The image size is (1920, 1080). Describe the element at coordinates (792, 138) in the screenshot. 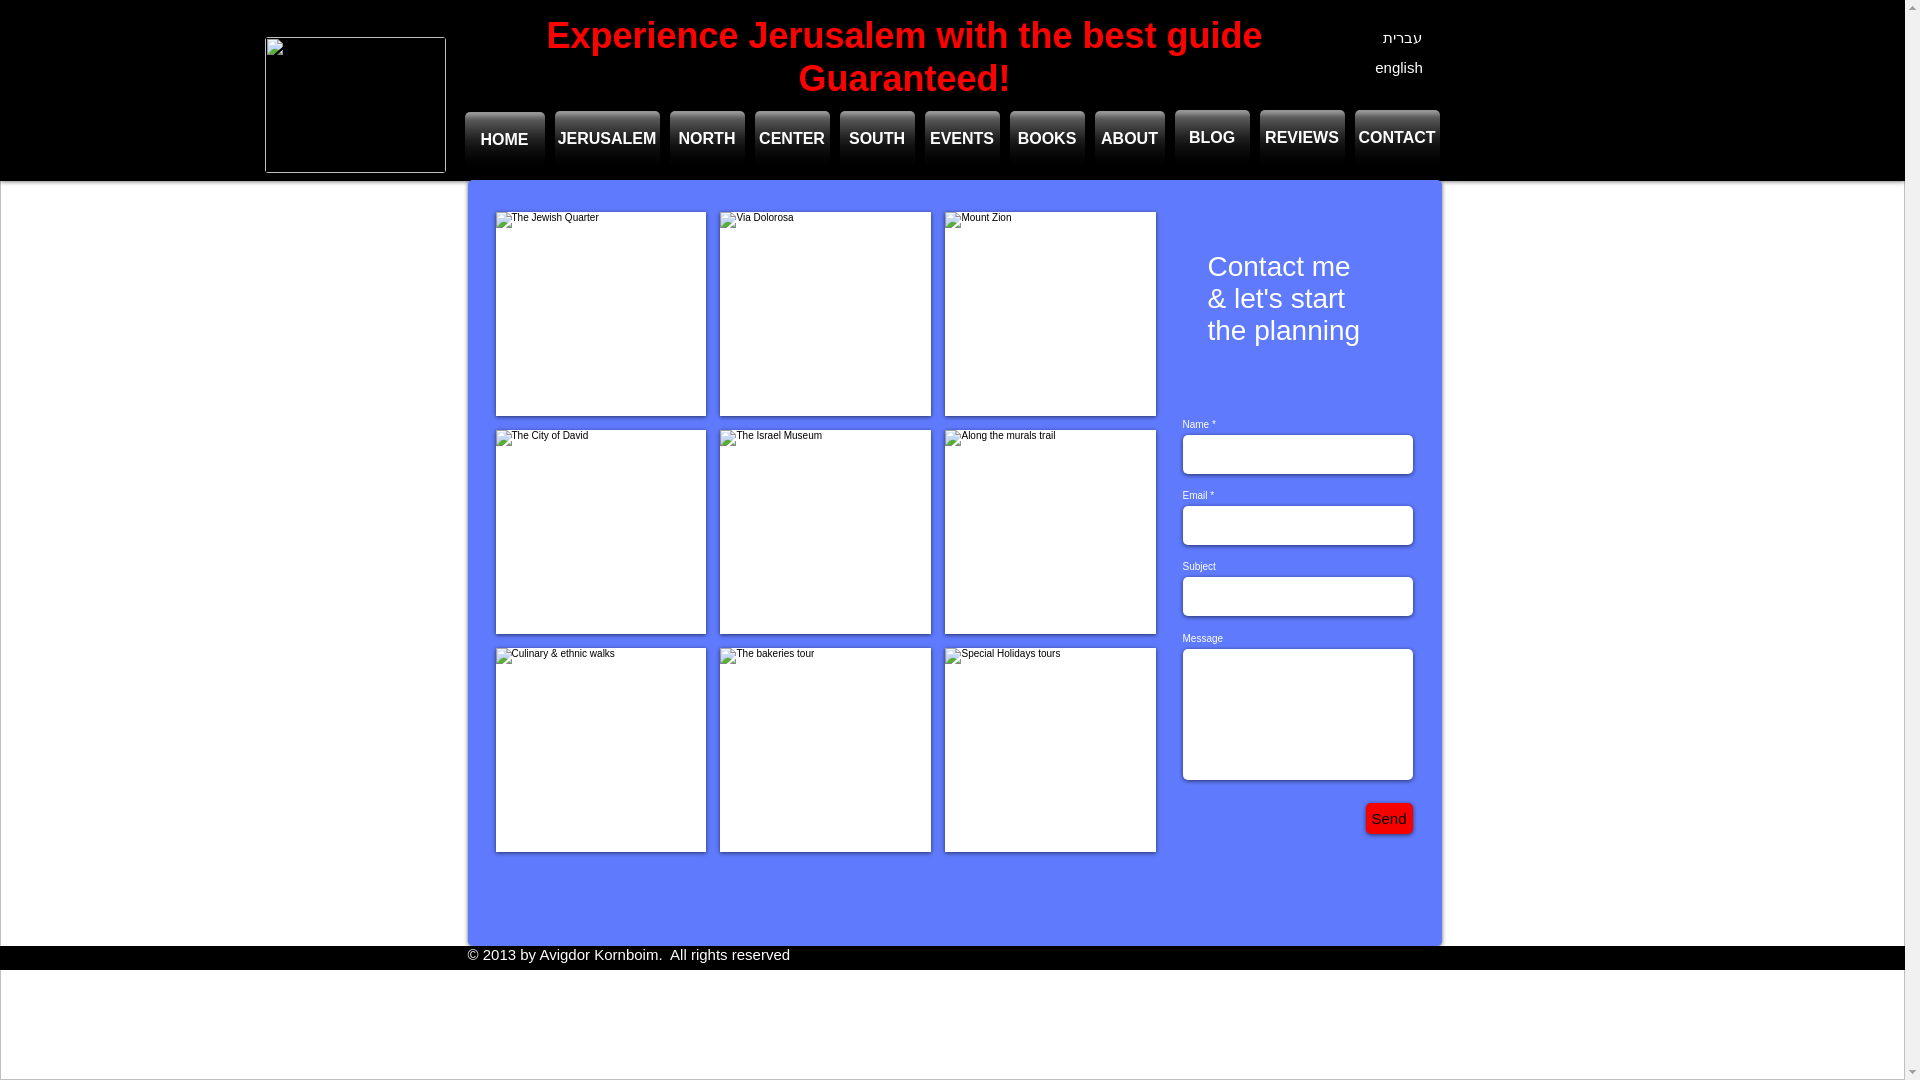

I see `CENTER` at that location.